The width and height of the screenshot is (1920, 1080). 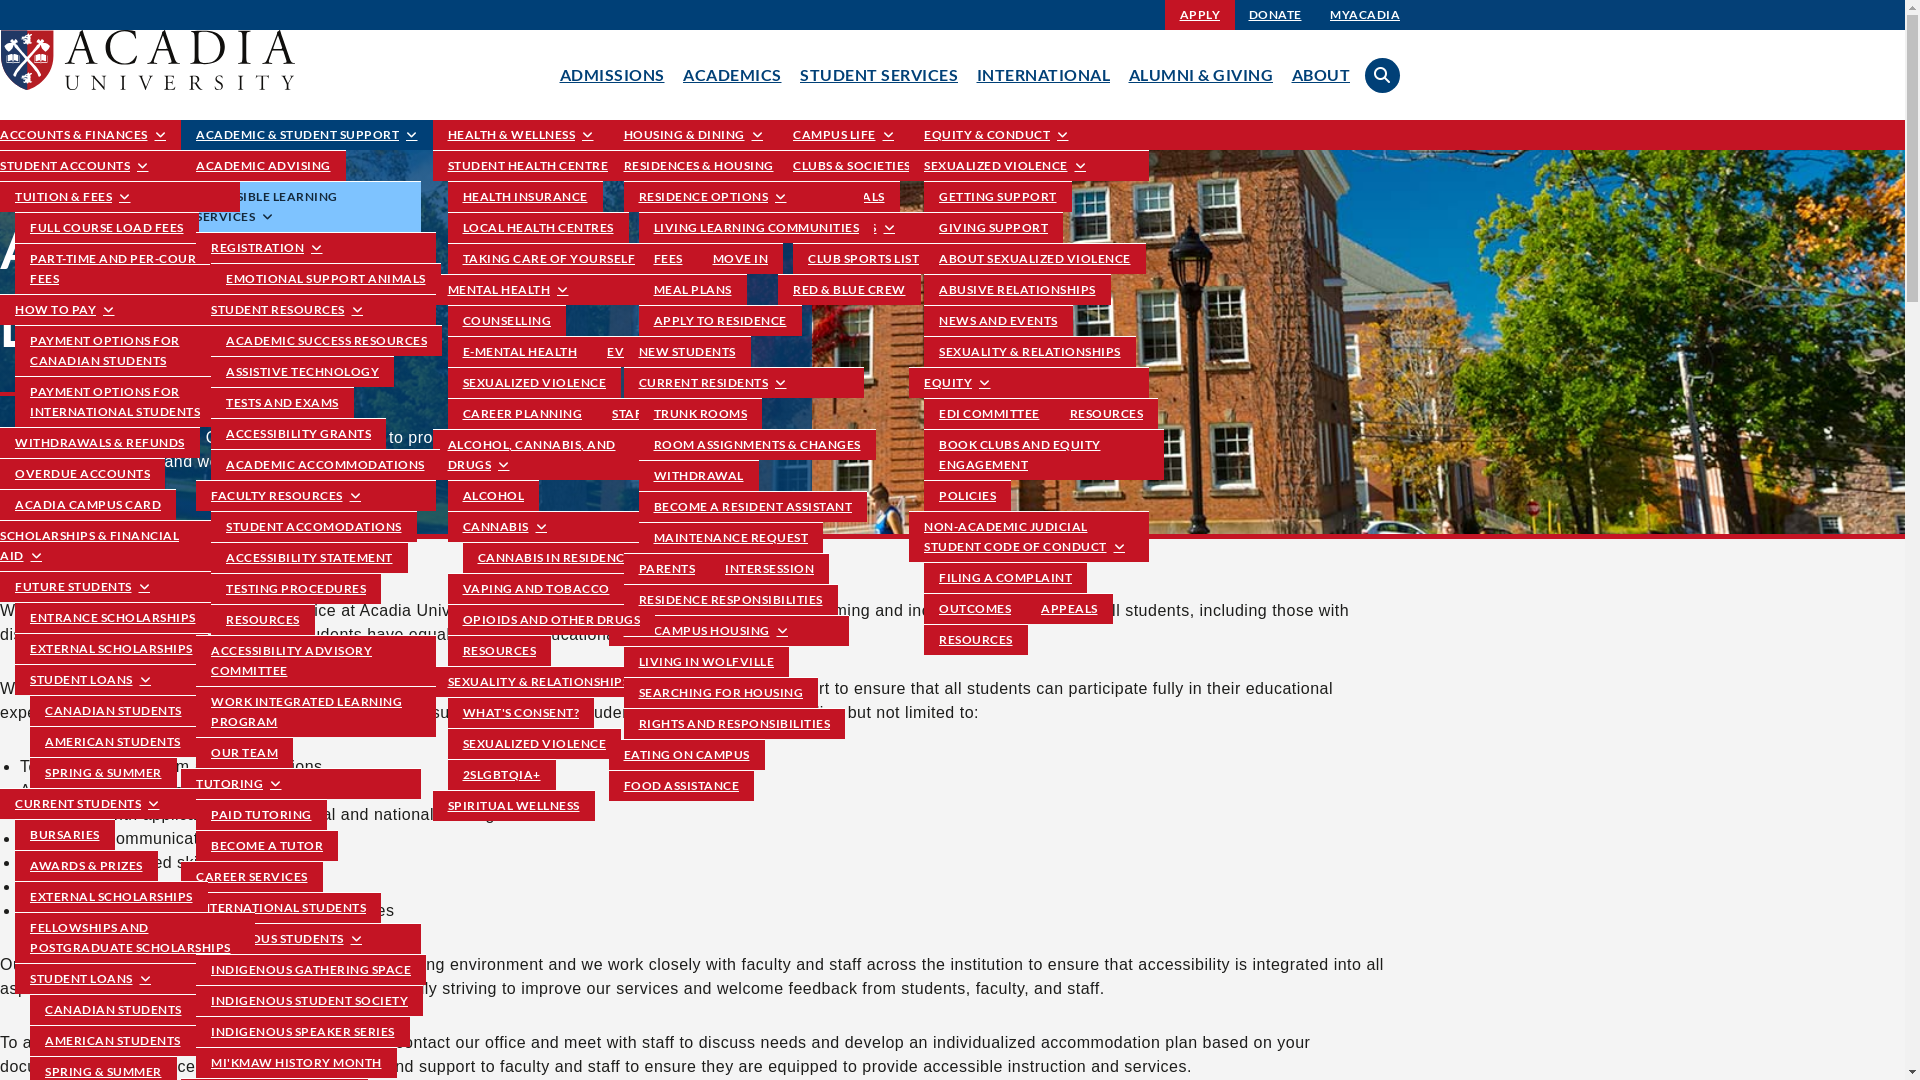 I want to click on NON-ACADEMIC JUDICIAL STUDENT CODE OF CONDUCT, so click(x=1029, y=536).